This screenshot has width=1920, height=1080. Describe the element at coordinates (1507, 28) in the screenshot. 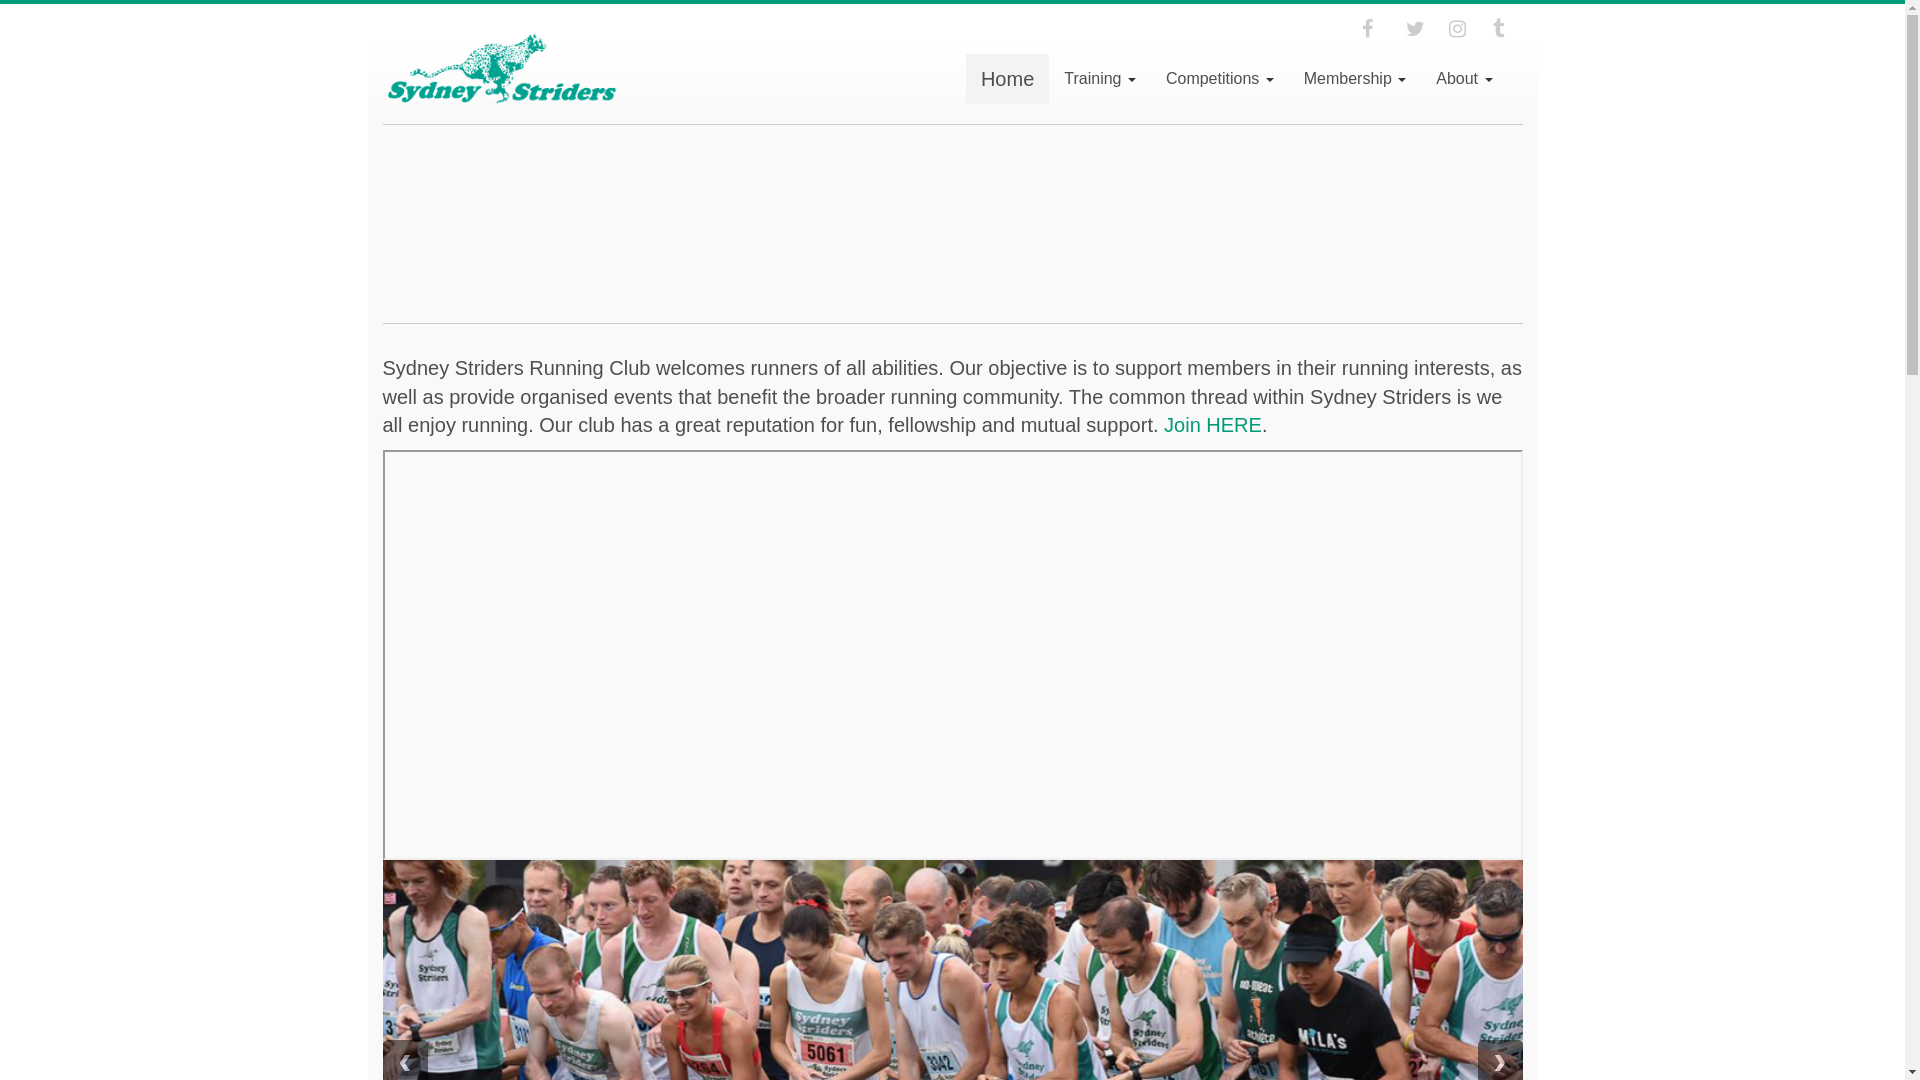

I see `Sydney Striders Tumblr` at that location.